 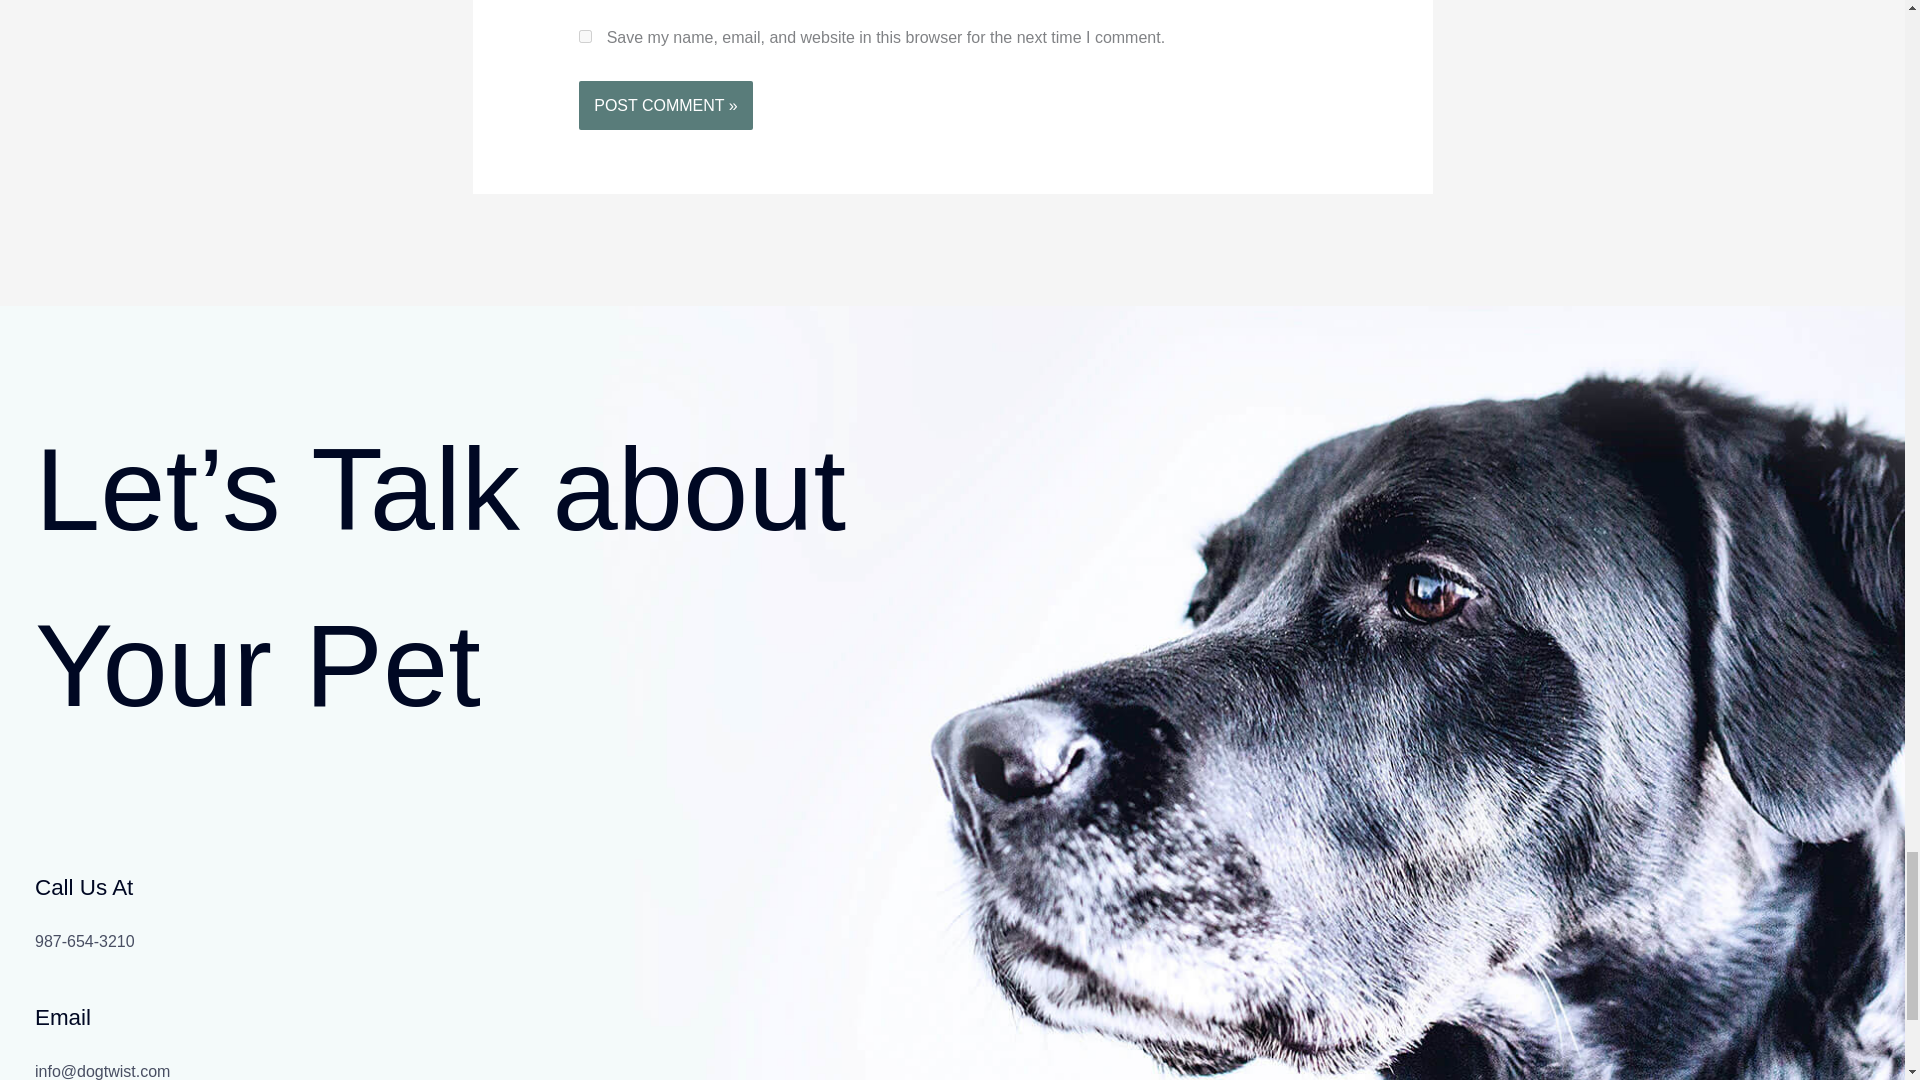 I want to click on yes, so click(x=585, y=36).